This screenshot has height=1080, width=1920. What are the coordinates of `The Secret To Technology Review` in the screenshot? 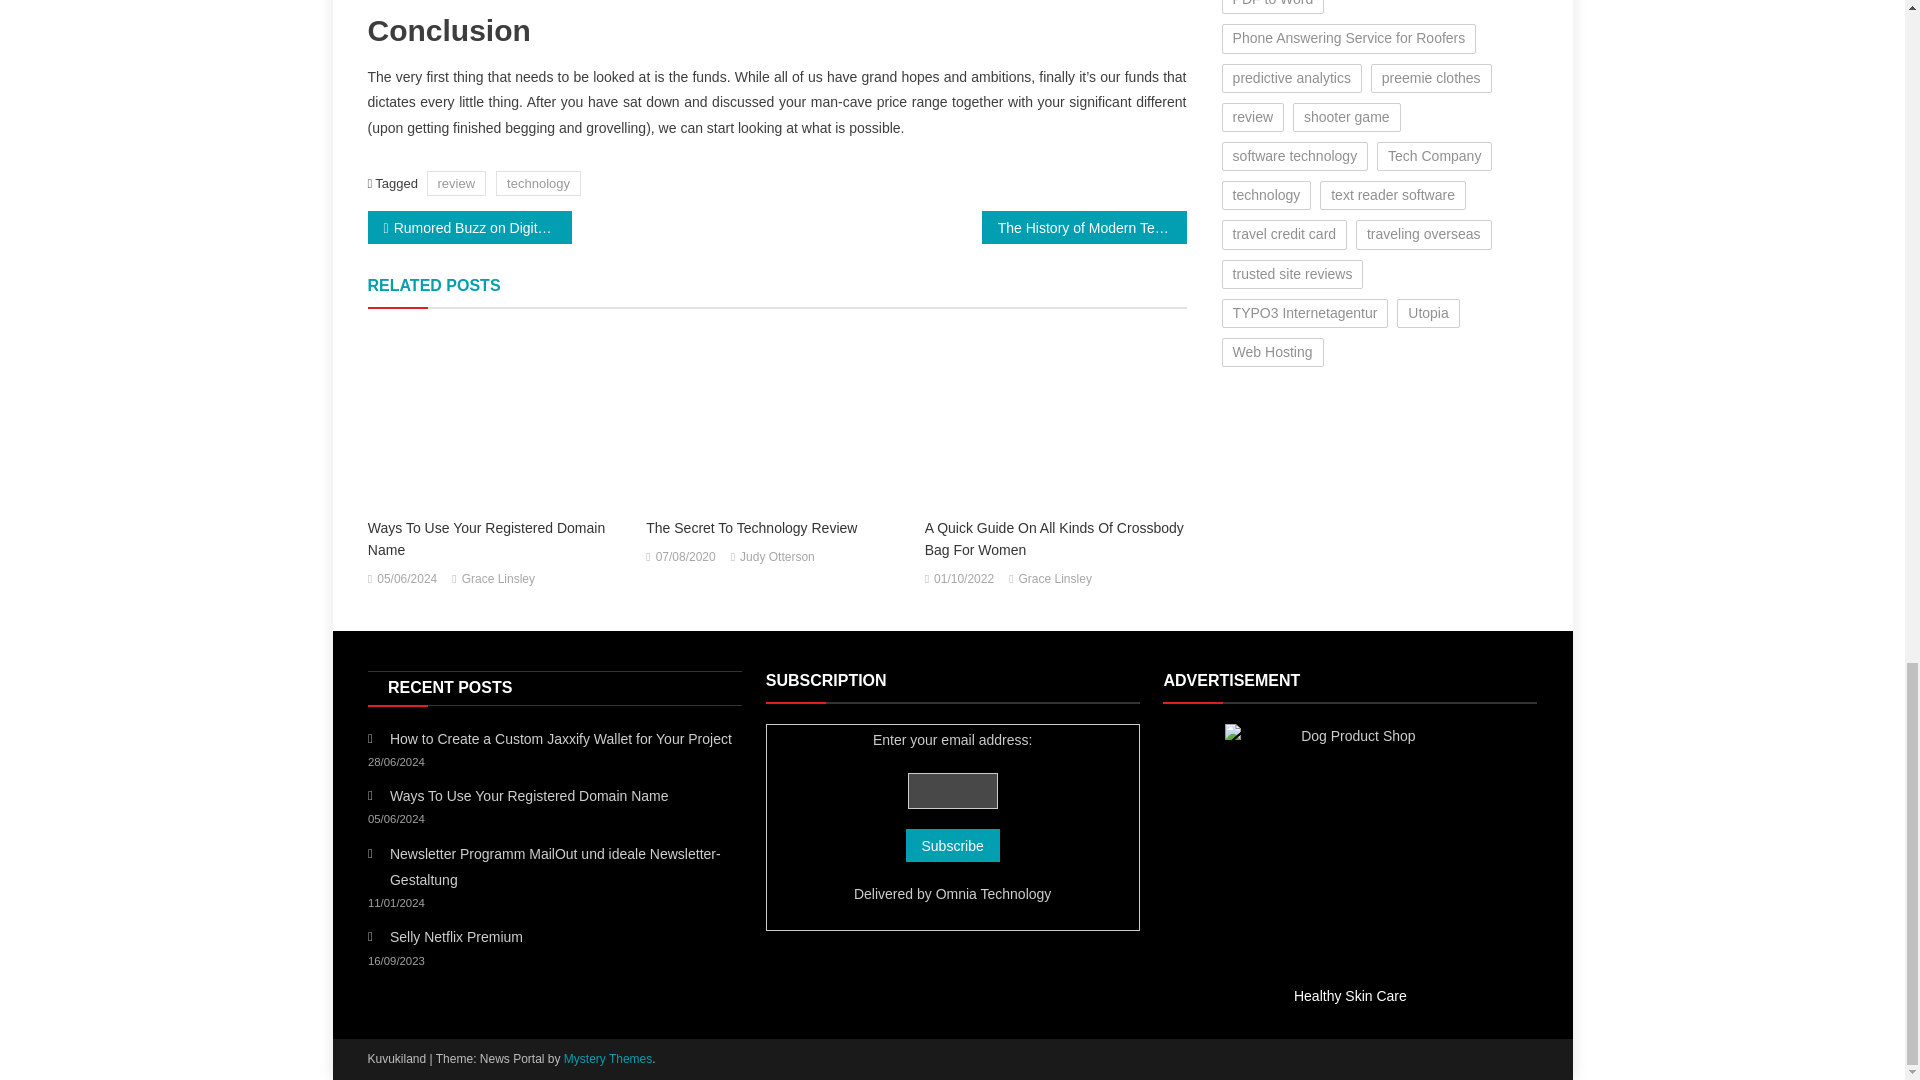 It's located at (776, 418).